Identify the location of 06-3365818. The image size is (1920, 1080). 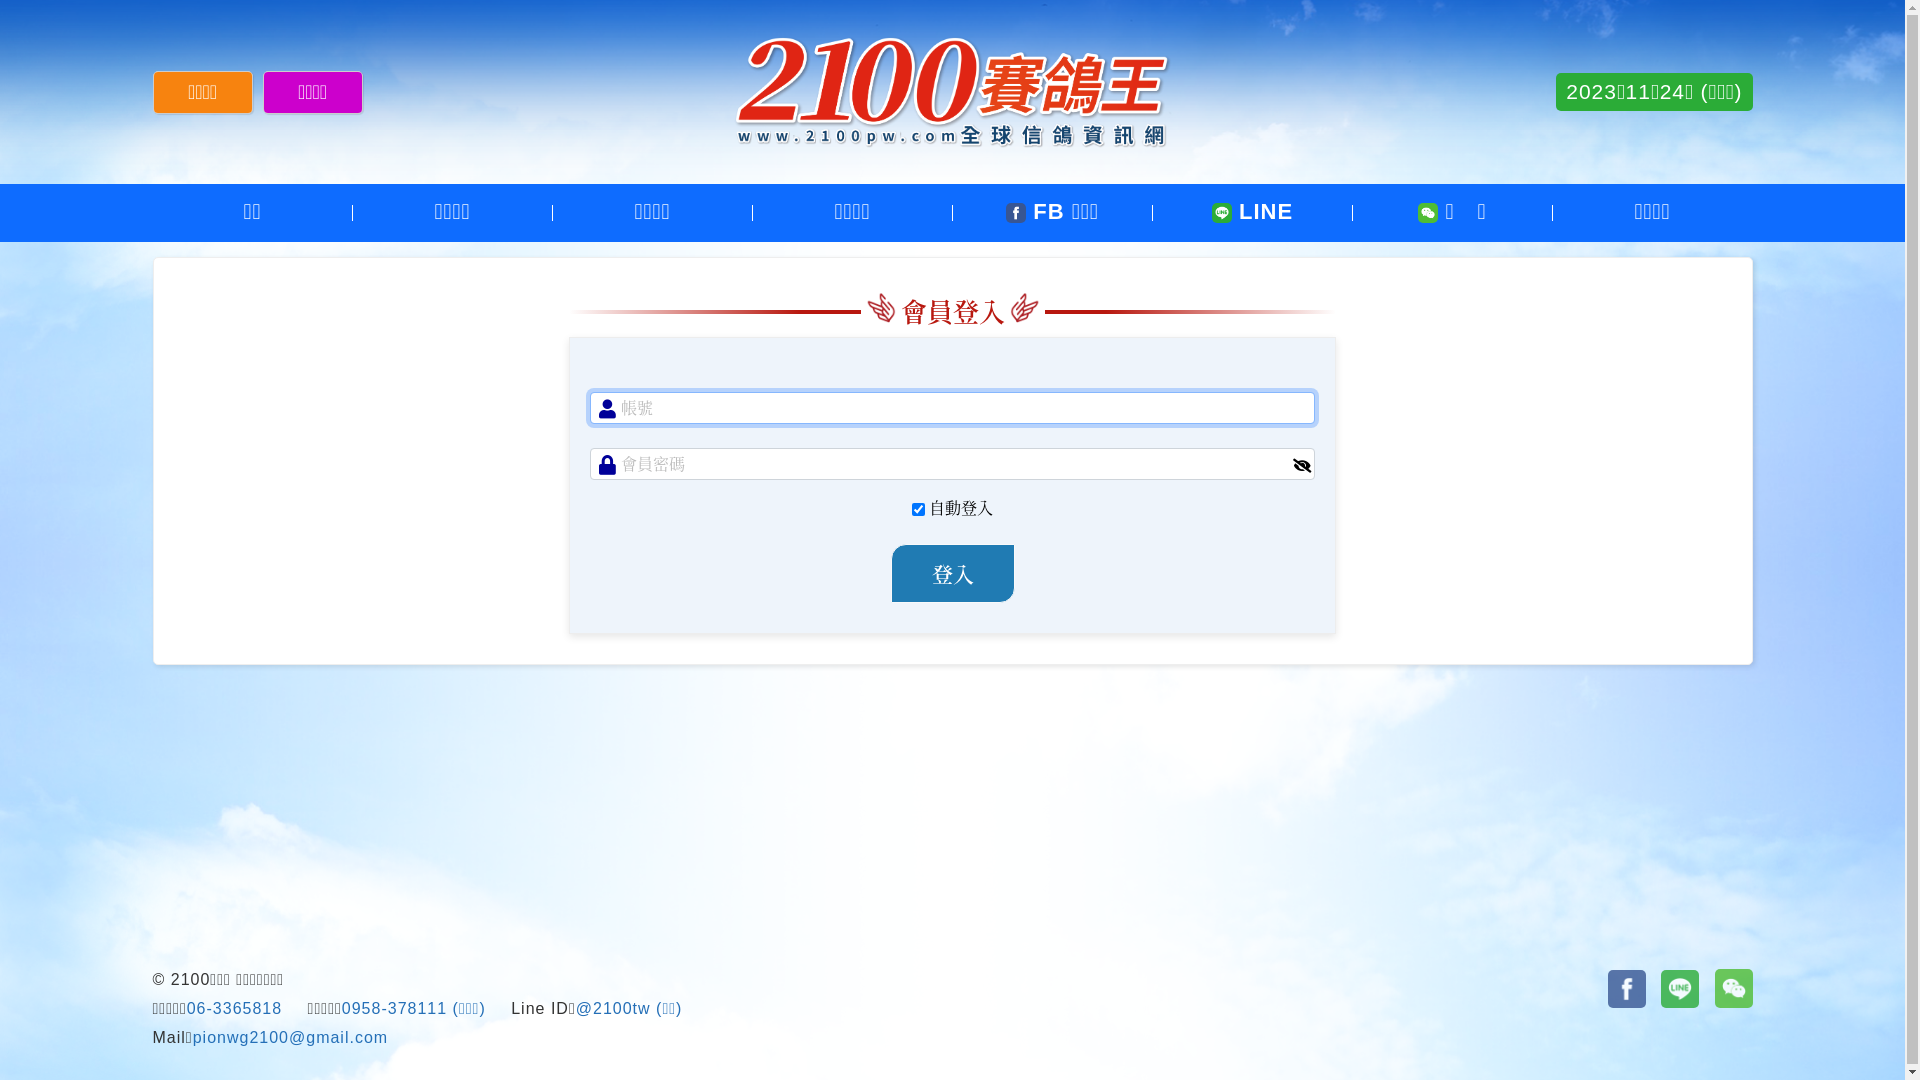
(234, 1008).